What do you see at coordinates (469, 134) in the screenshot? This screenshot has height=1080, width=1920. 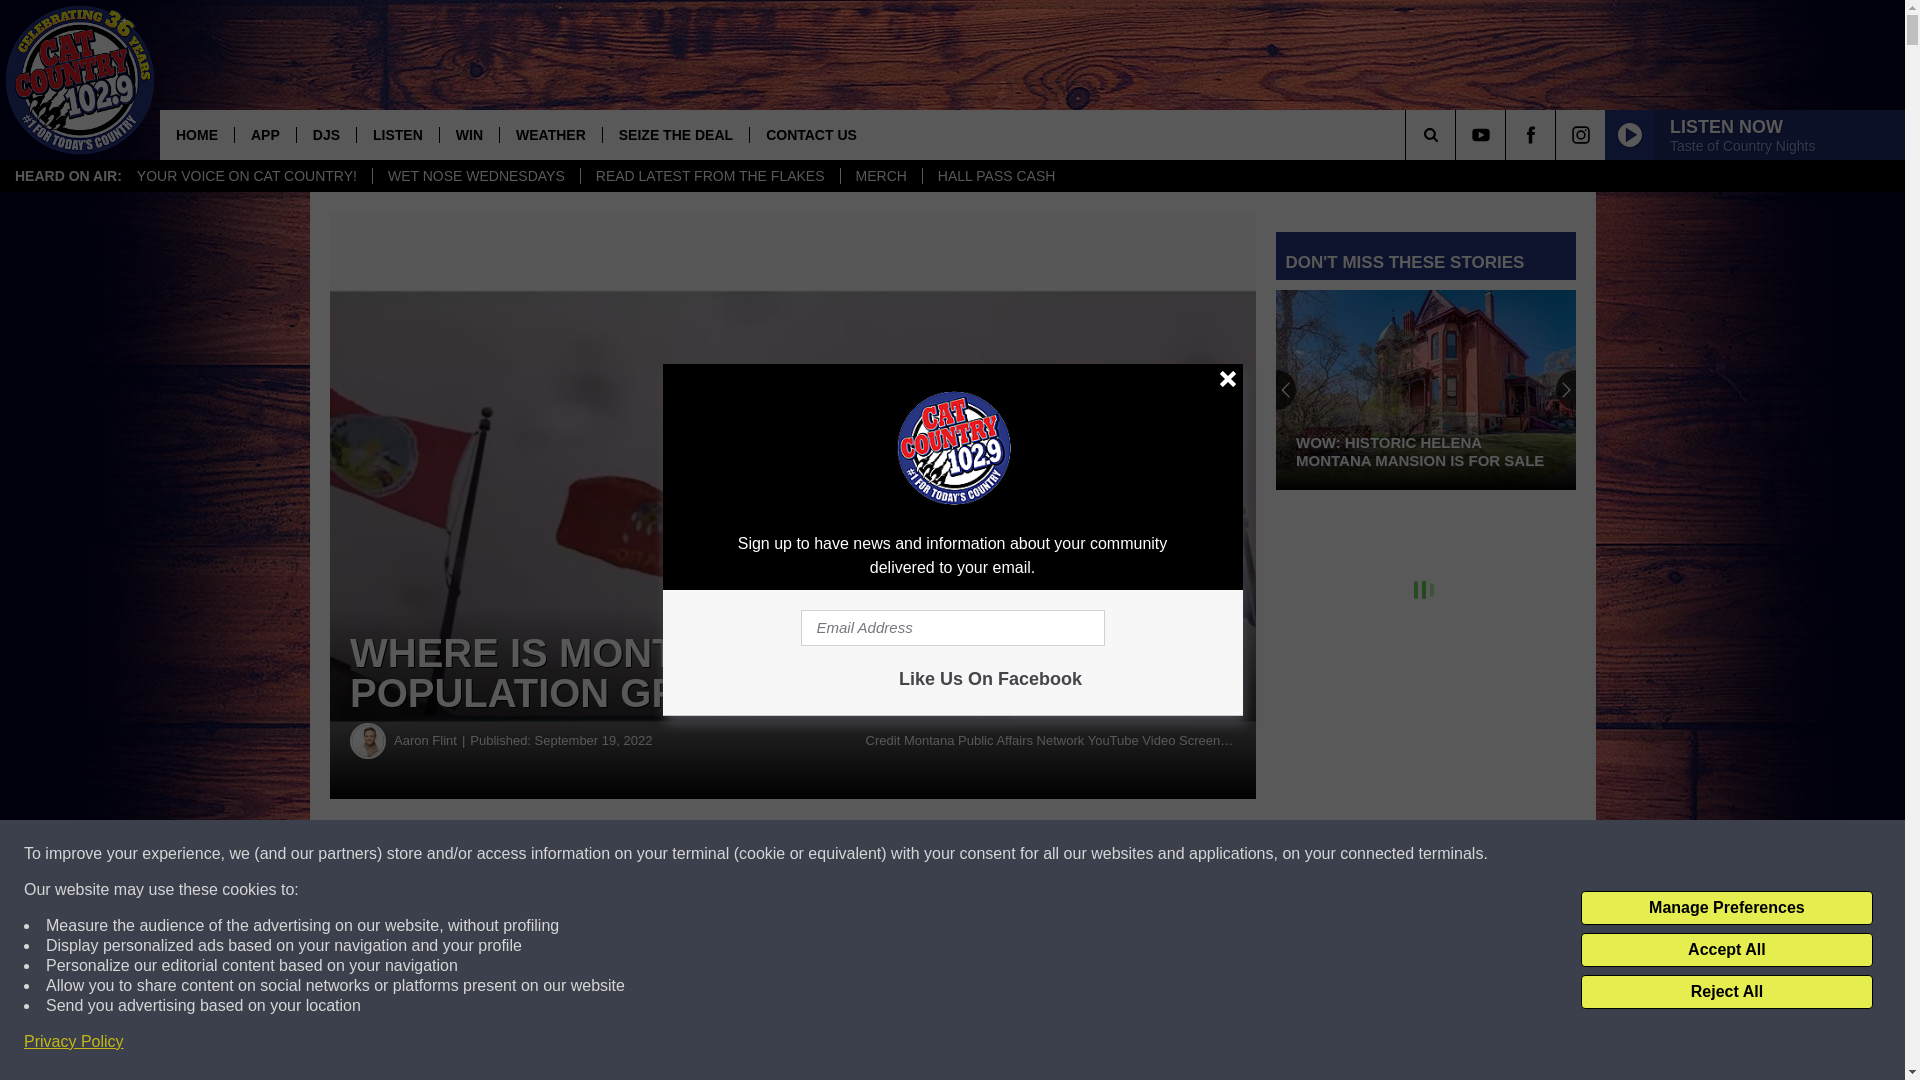 I see `WIN` at bounding box center [469, 134].